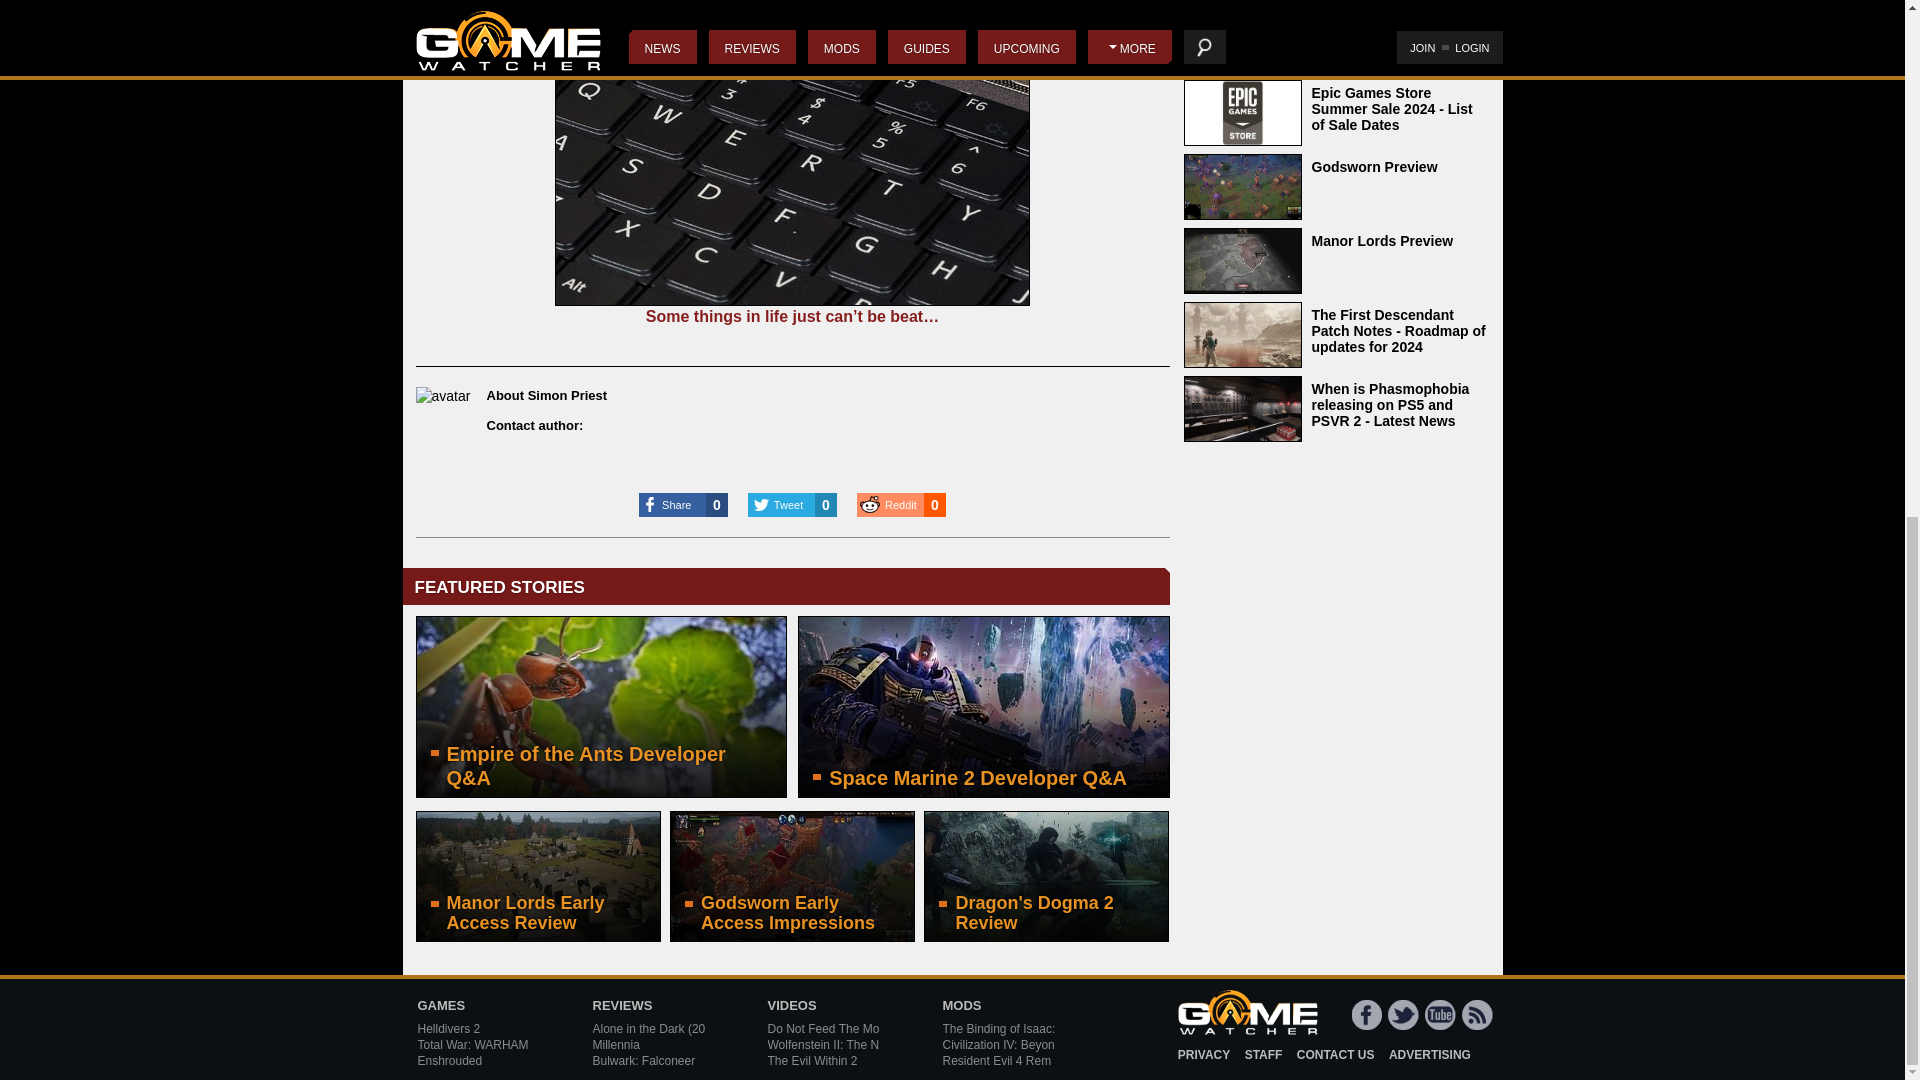 This screenshot has height=1080, width=1920. Describe the element at coordinates (1046, 876) in the screenshot. I see `Dragon's Dogma 2 Review` at that location.